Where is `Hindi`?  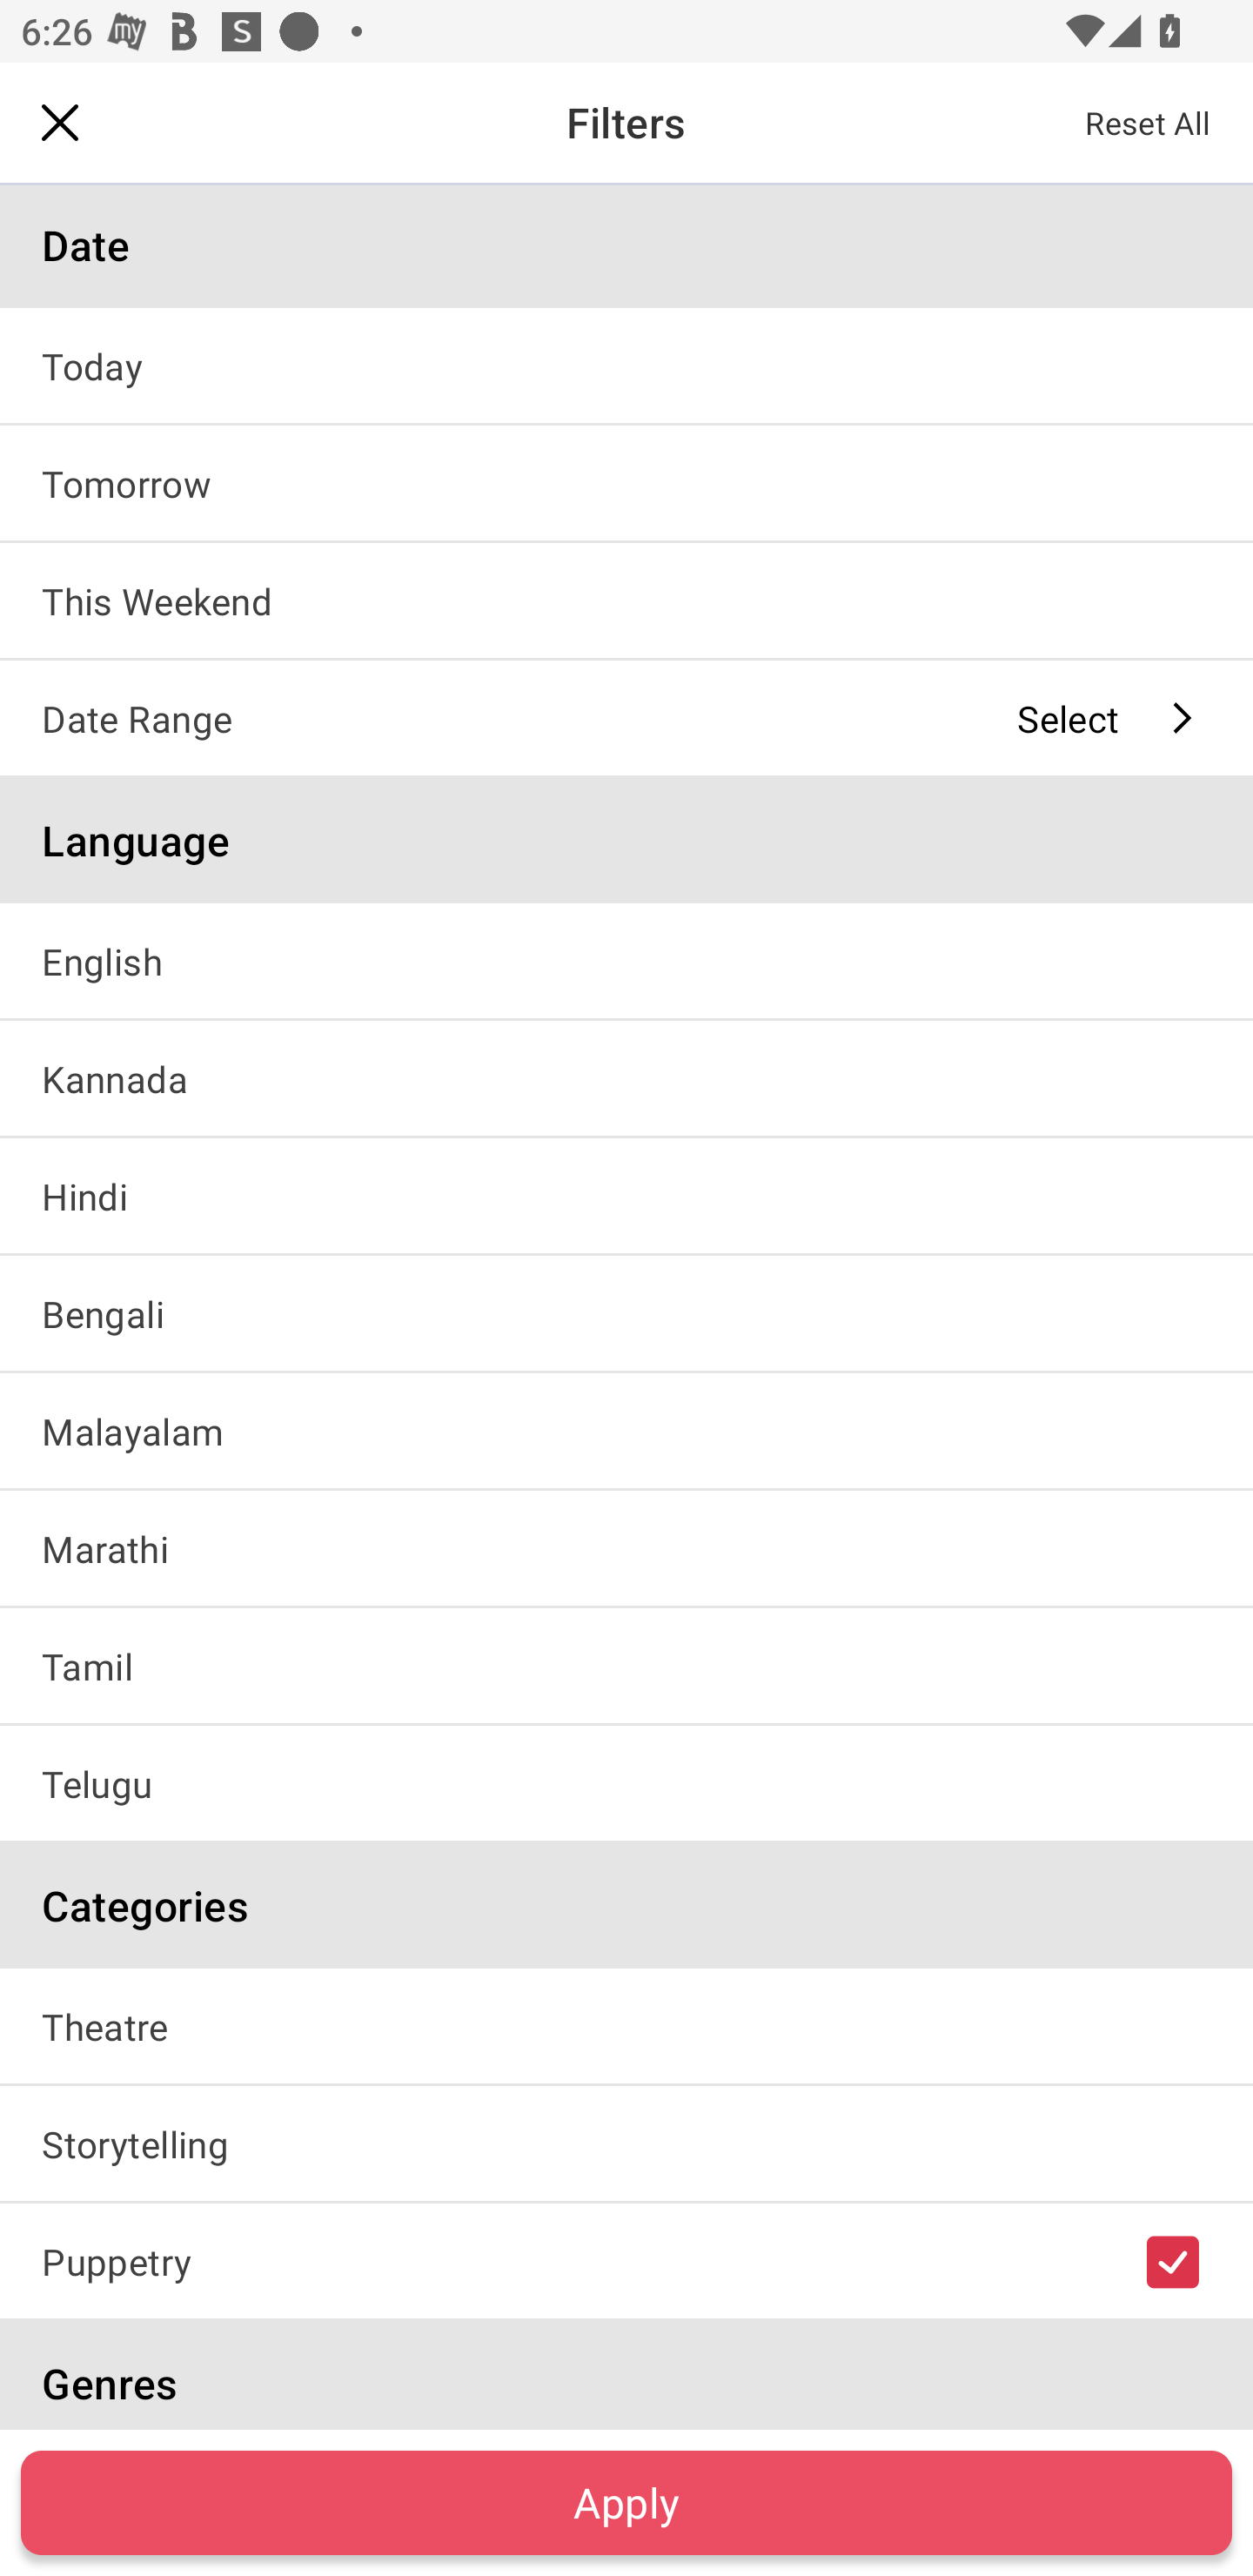
Hindi is located at coordinates (626, 1195).